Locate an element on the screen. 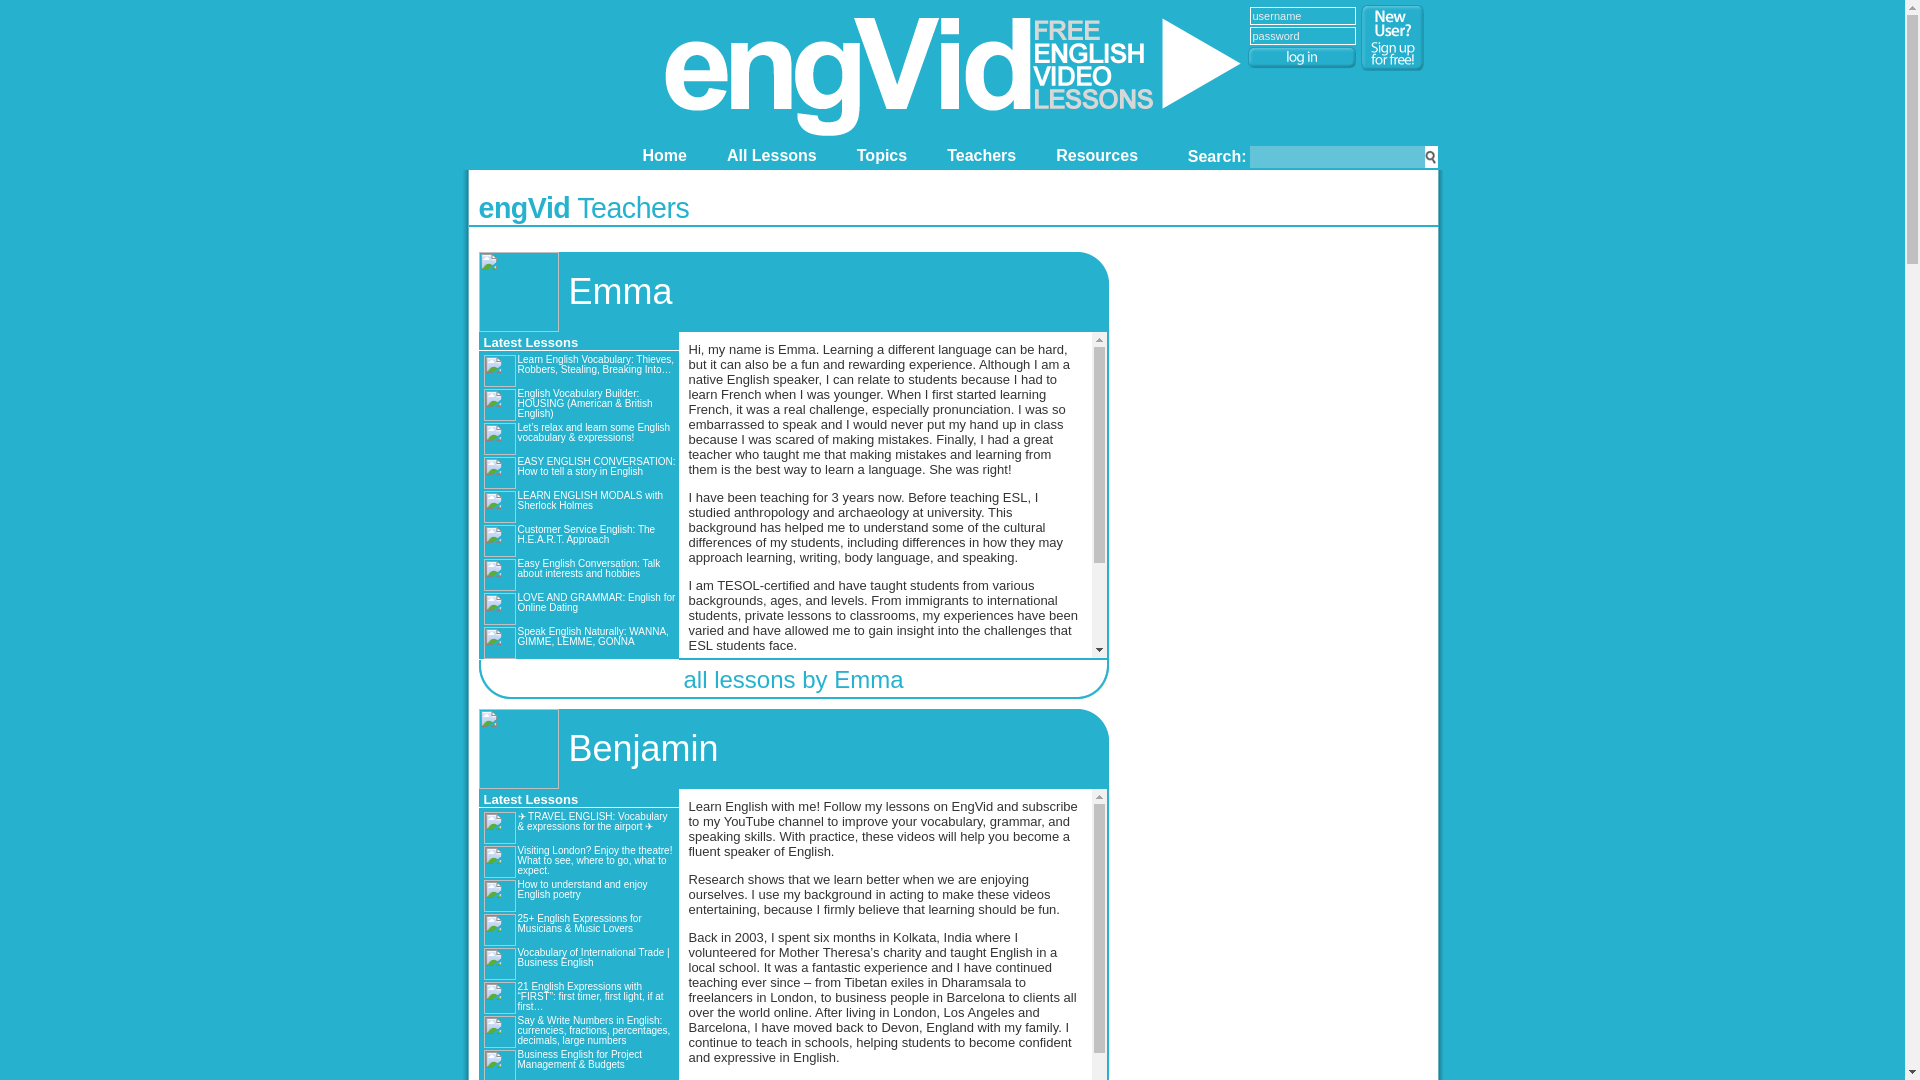 This screenshot has height=1080, width=1920. Home is located at coordinates (663, 154).